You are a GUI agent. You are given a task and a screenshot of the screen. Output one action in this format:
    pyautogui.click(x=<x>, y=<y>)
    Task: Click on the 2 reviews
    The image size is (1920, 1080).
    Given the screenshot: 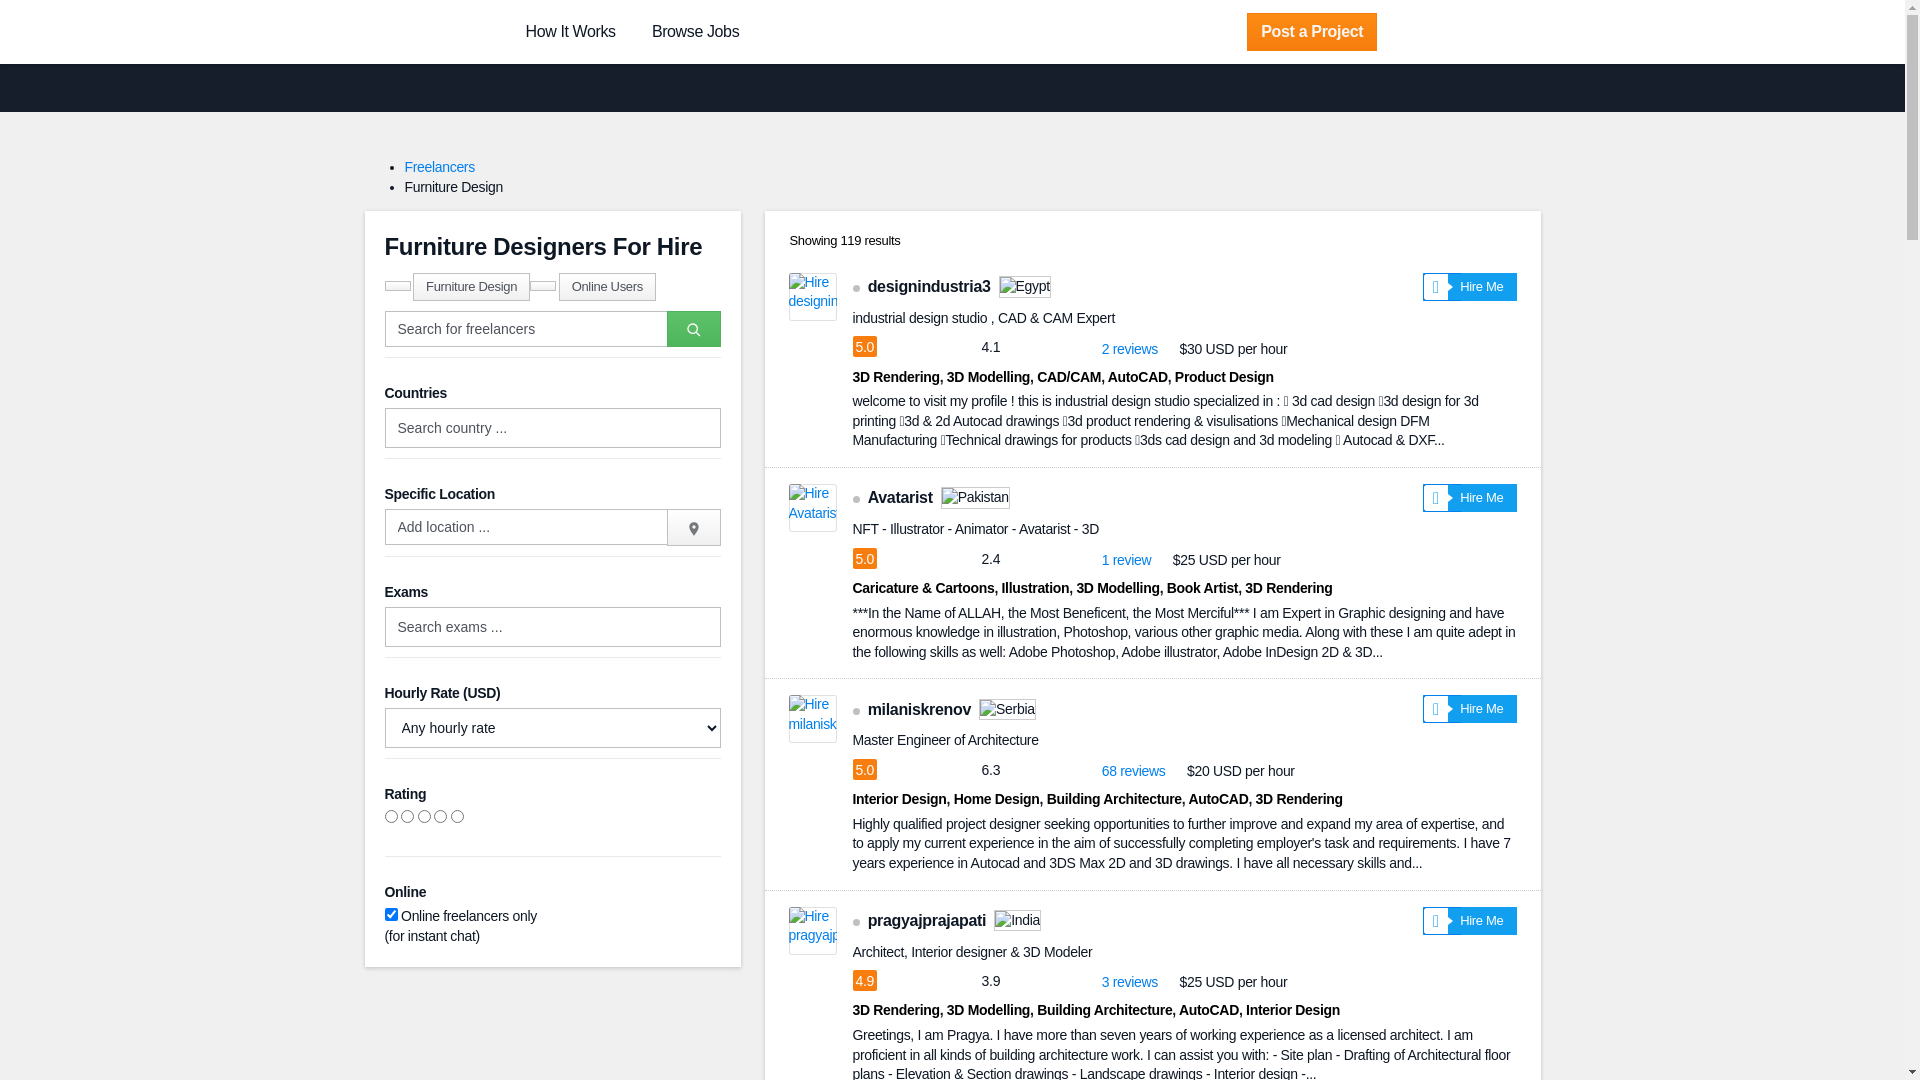 What is the action you would take?
    pyautogui.click(x=1130, y=349)
    